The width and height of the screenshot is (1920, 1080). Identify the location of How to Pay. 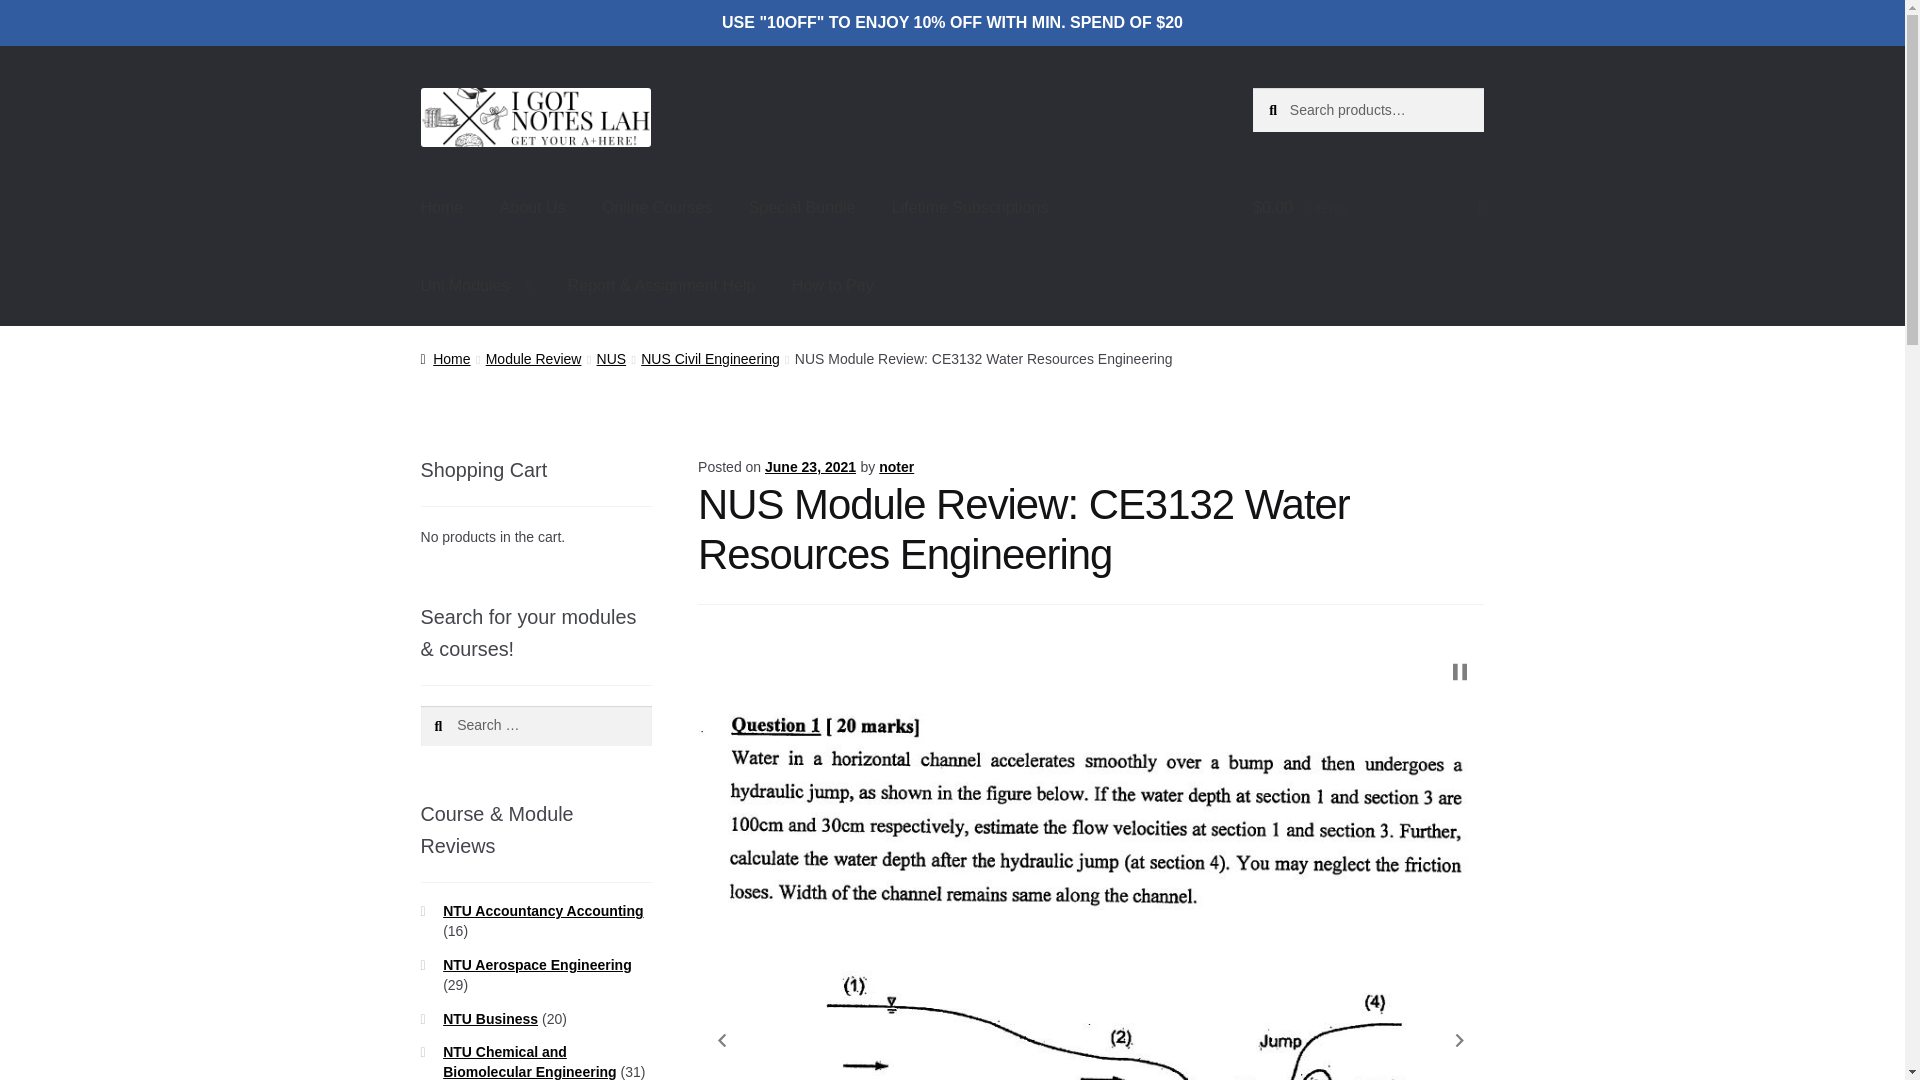
(832, 286).